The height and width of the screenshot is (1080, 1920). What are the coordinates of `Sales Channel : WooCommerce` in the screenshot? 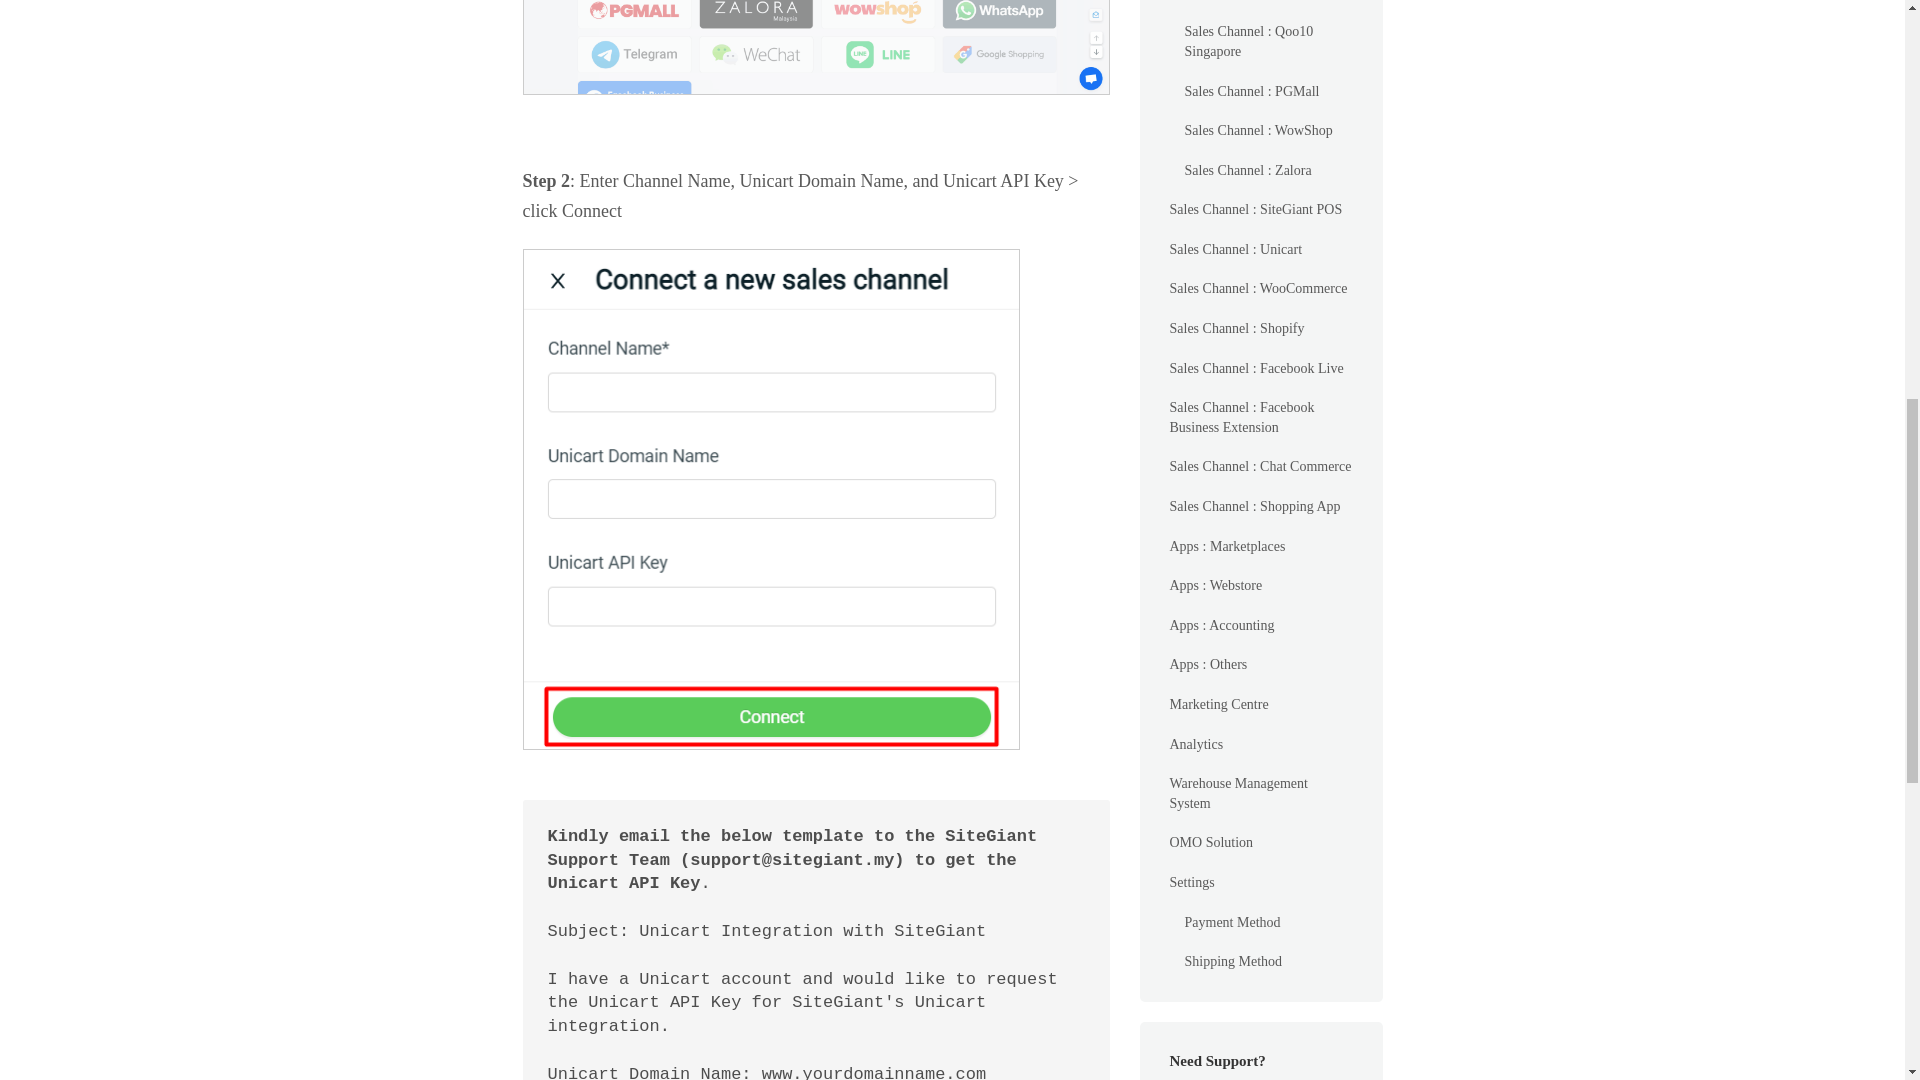 It's located at (1258, 18).